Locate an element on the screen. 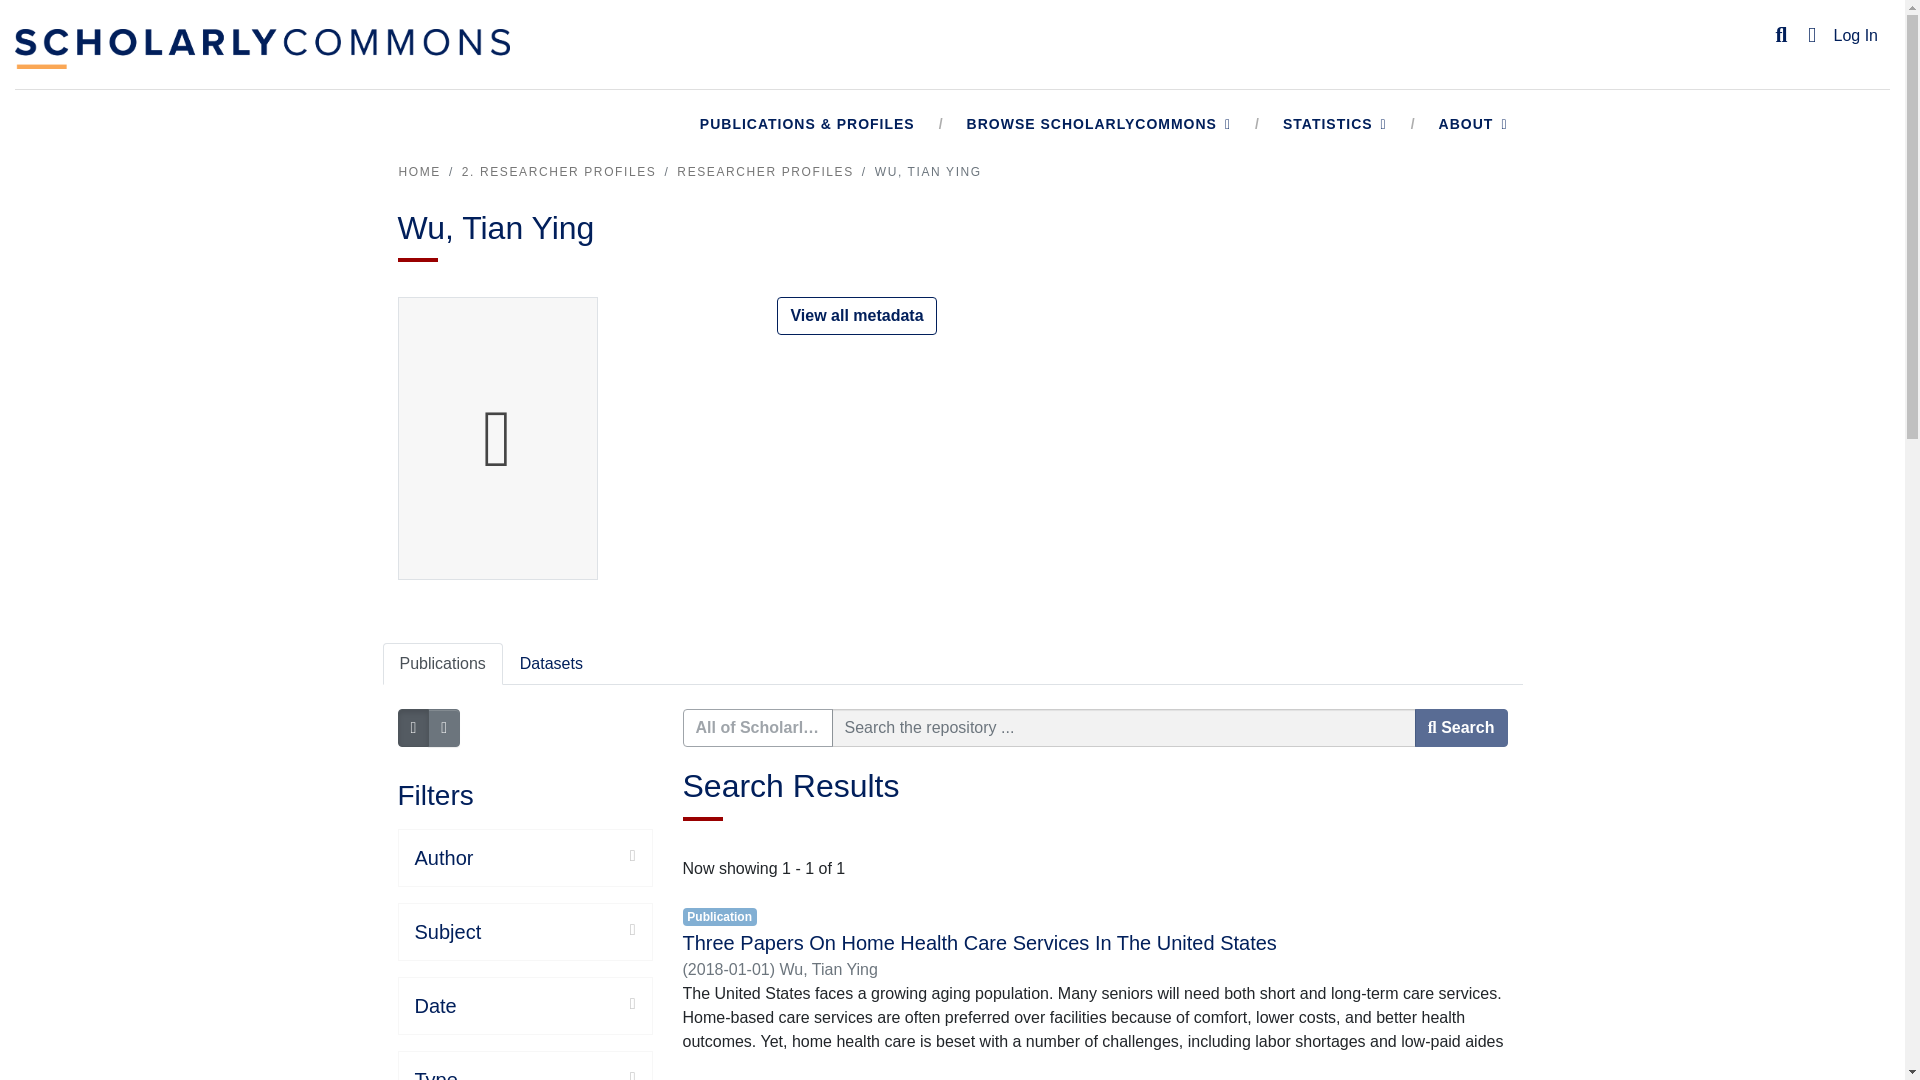  BROWSE SCHOLARLYCOMMONS is located at coordinates (1098, 124).